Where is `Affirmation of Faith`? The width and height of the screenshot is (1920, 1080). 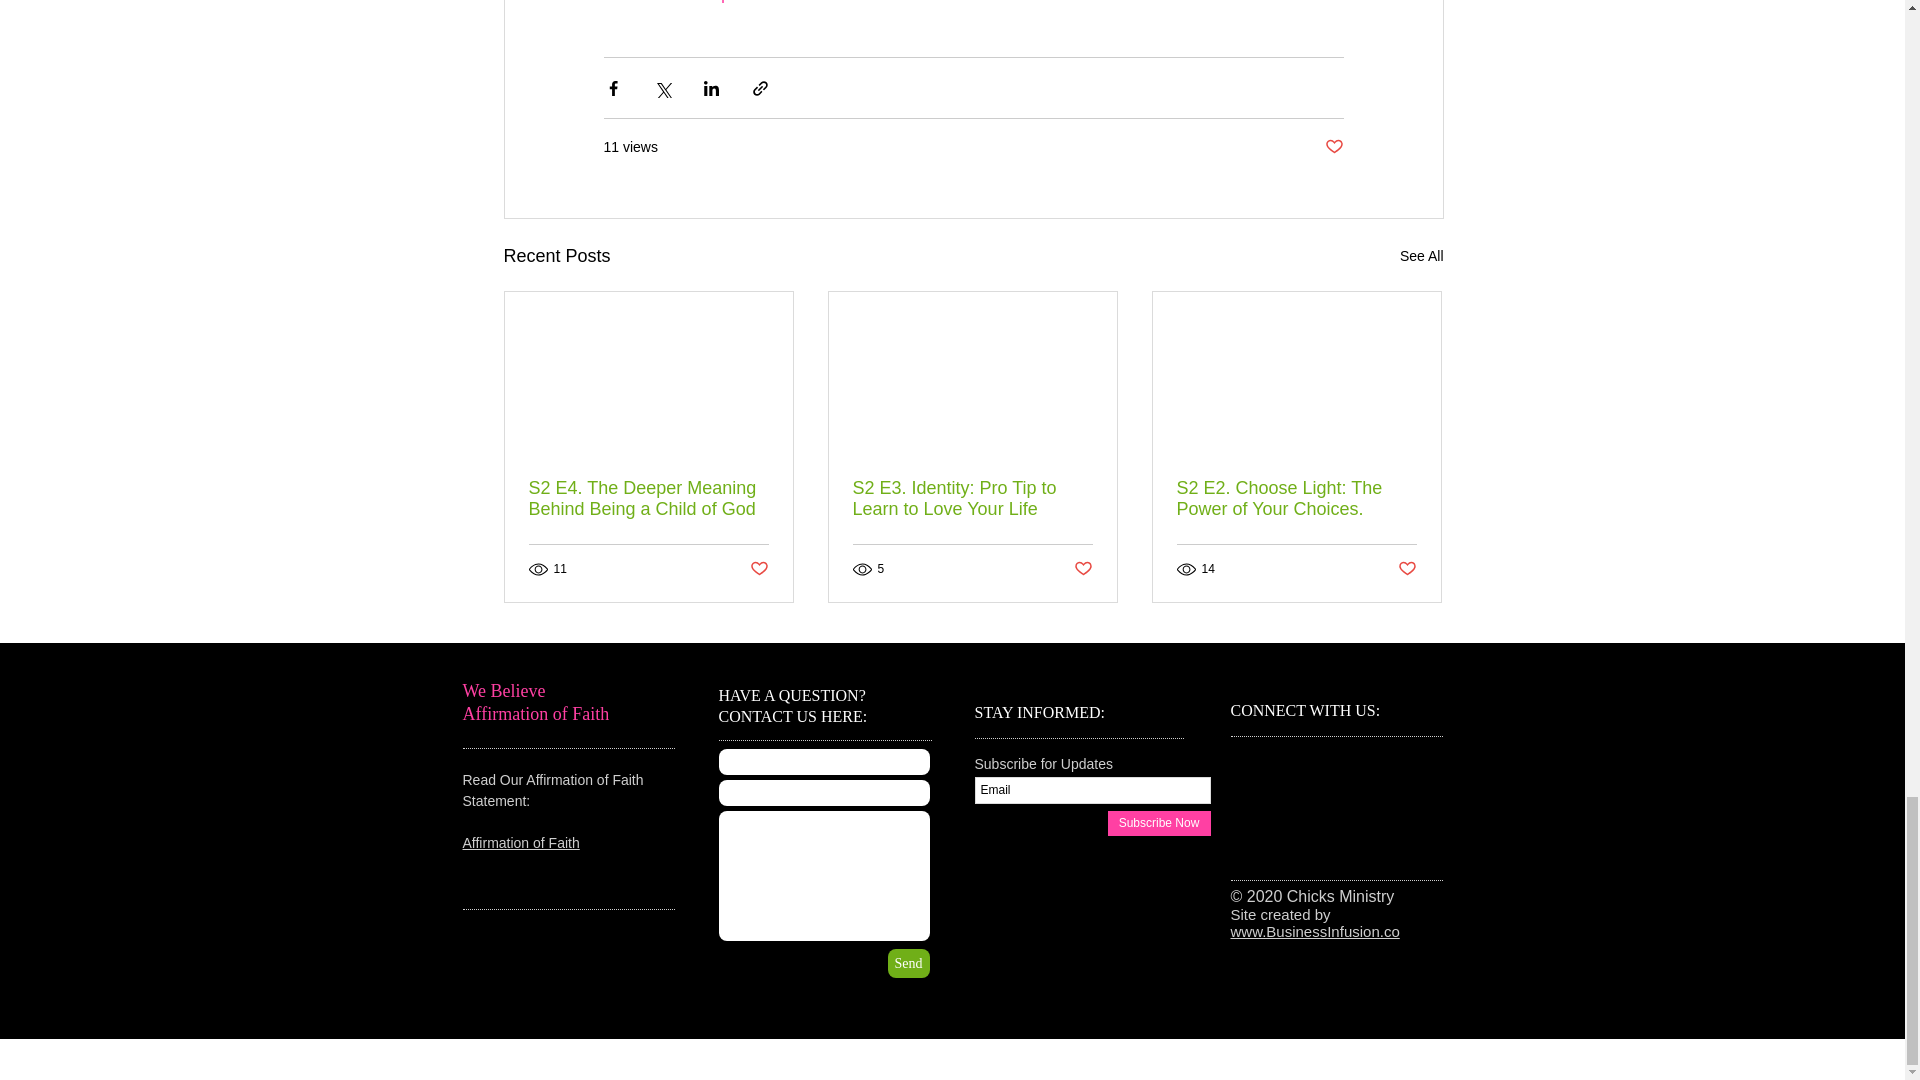 Affirmation of Faith is located at coordinates (520, 842).